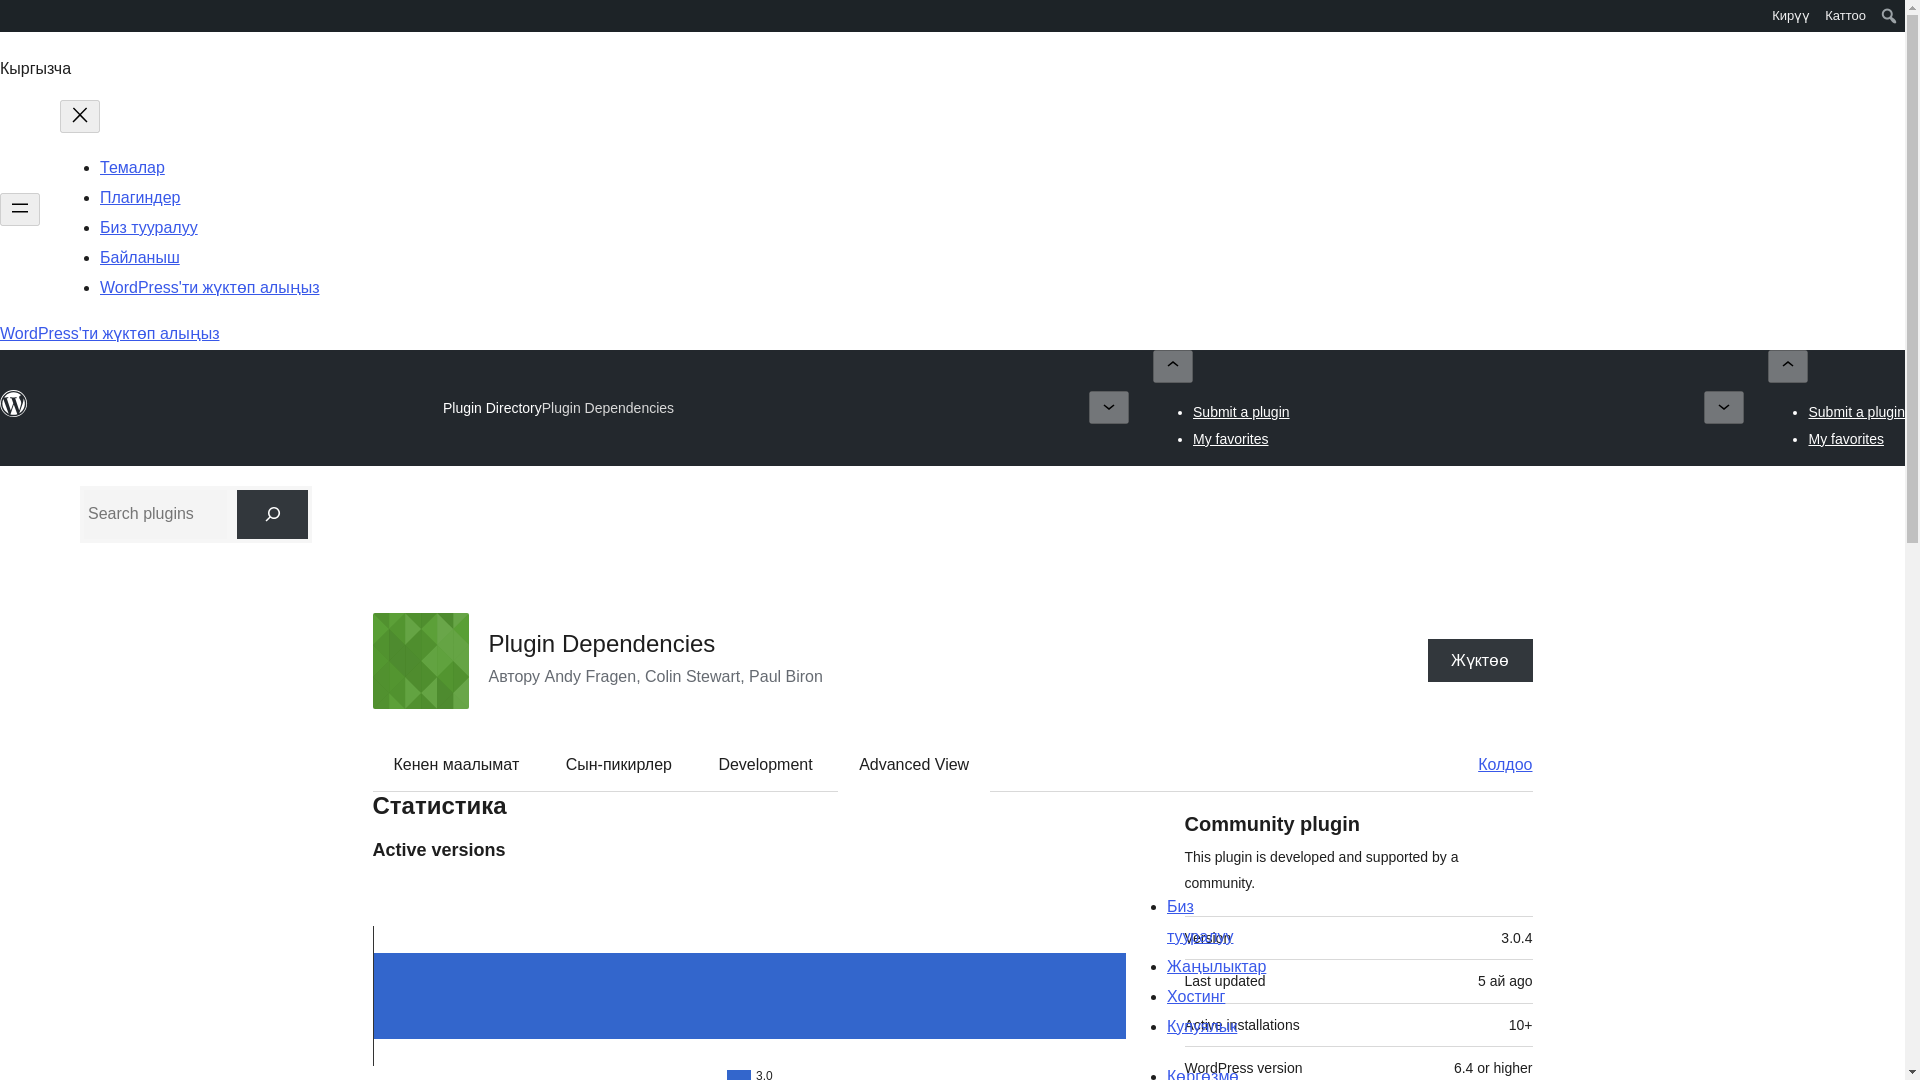 The image size is (1920, 1080). Describe the element at coordinates (1241, 412) in the screenshot. I see `Submit a plugin` at that location.